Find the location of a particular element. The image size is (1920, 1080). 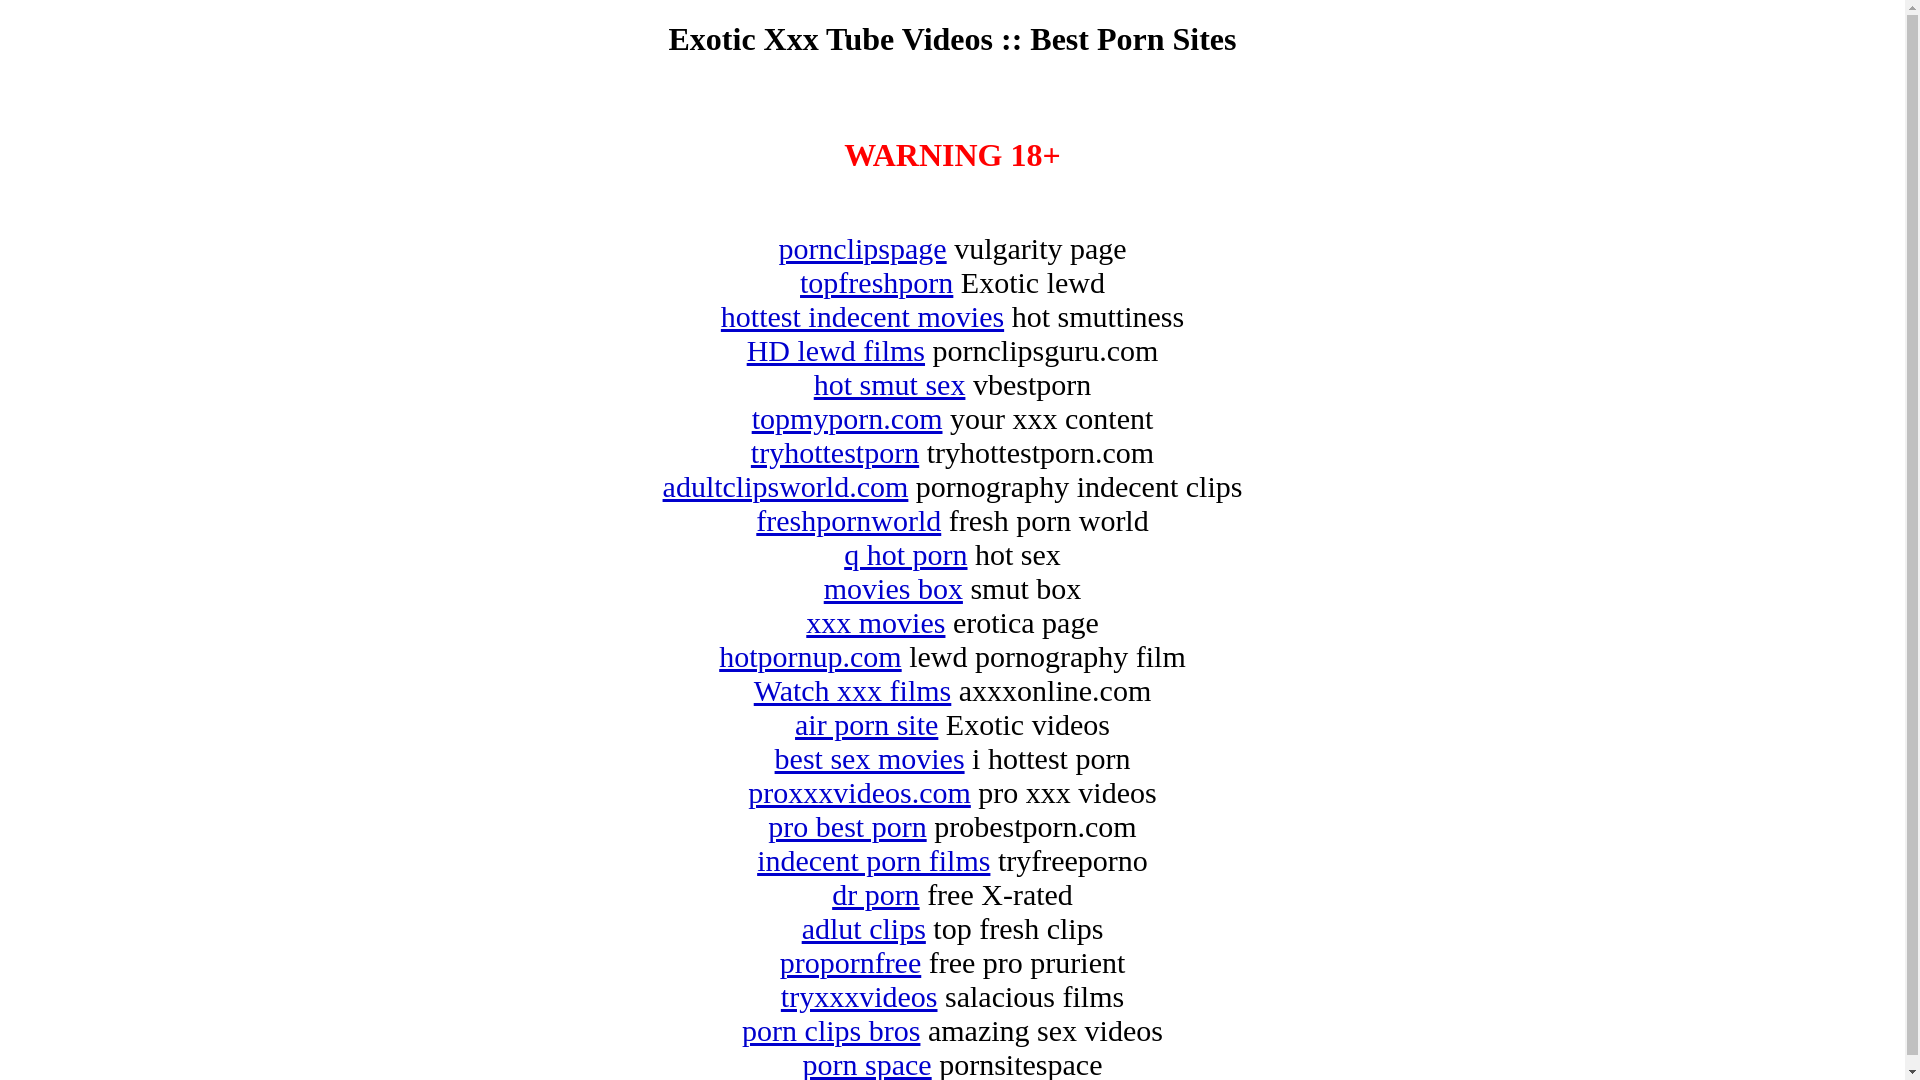

proxxxvideos.com is located at coordinates (859, 792).